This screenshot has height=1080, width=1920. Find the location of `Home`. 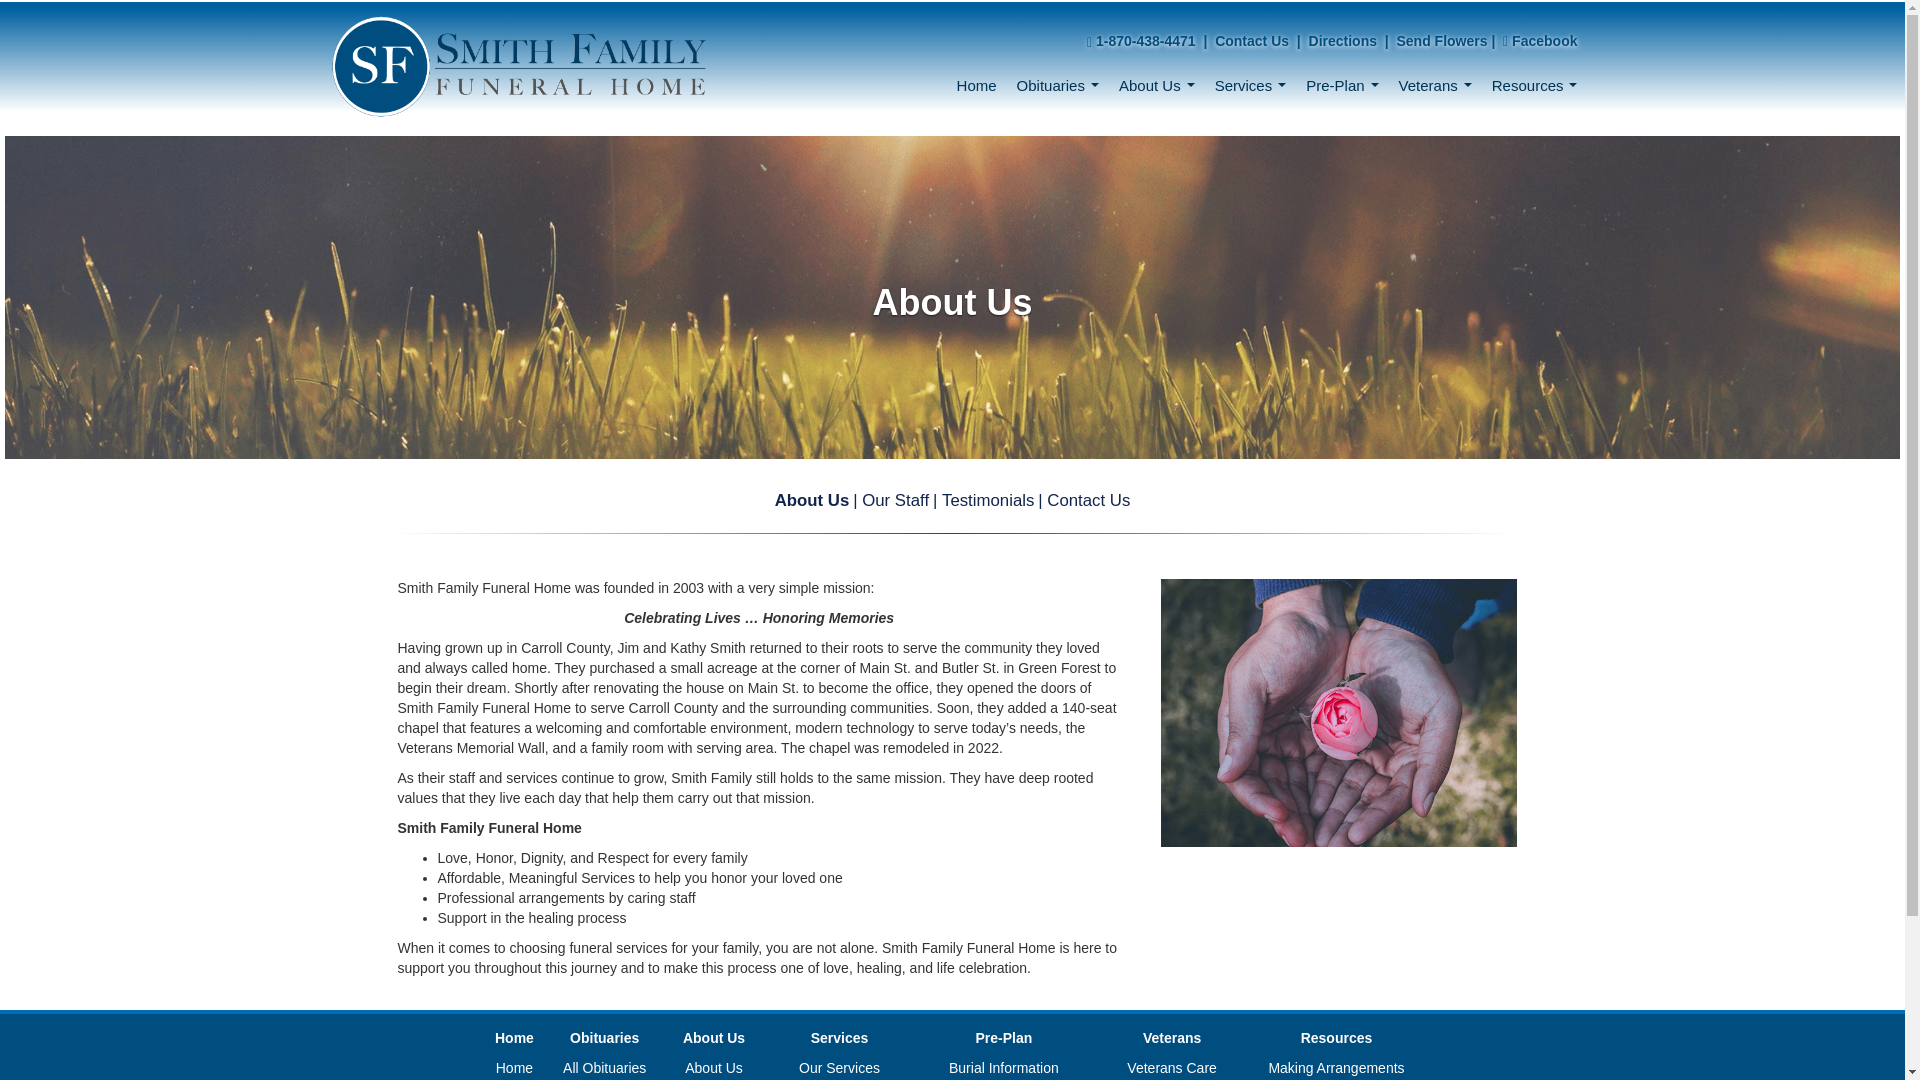

Home is located at coordinates (976, 87).